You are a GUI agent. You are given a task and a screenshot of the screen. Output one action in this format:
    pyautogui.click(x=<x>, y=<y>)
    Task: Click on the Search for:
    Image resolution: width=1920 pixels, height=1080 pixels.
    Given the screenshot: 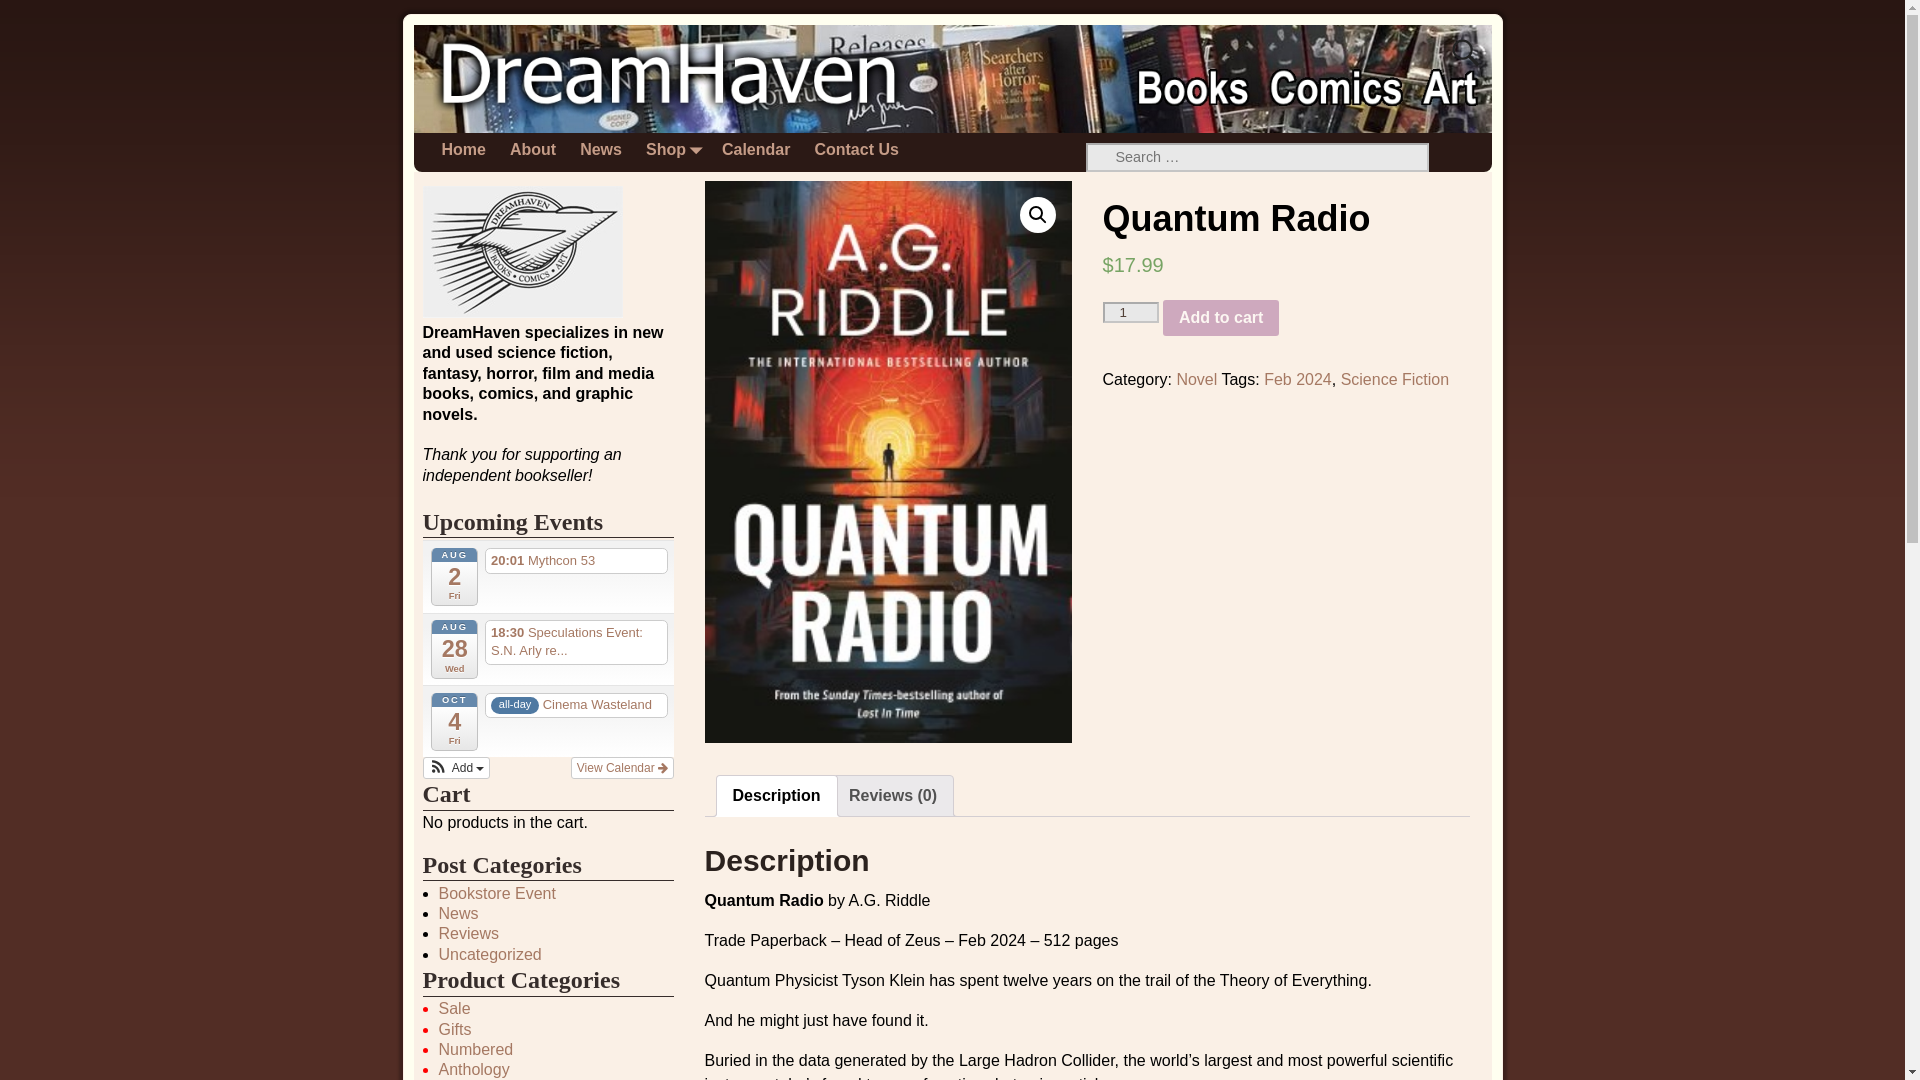 What is the action you would take?
    pyautogui.click(x=1258, y=156)
    